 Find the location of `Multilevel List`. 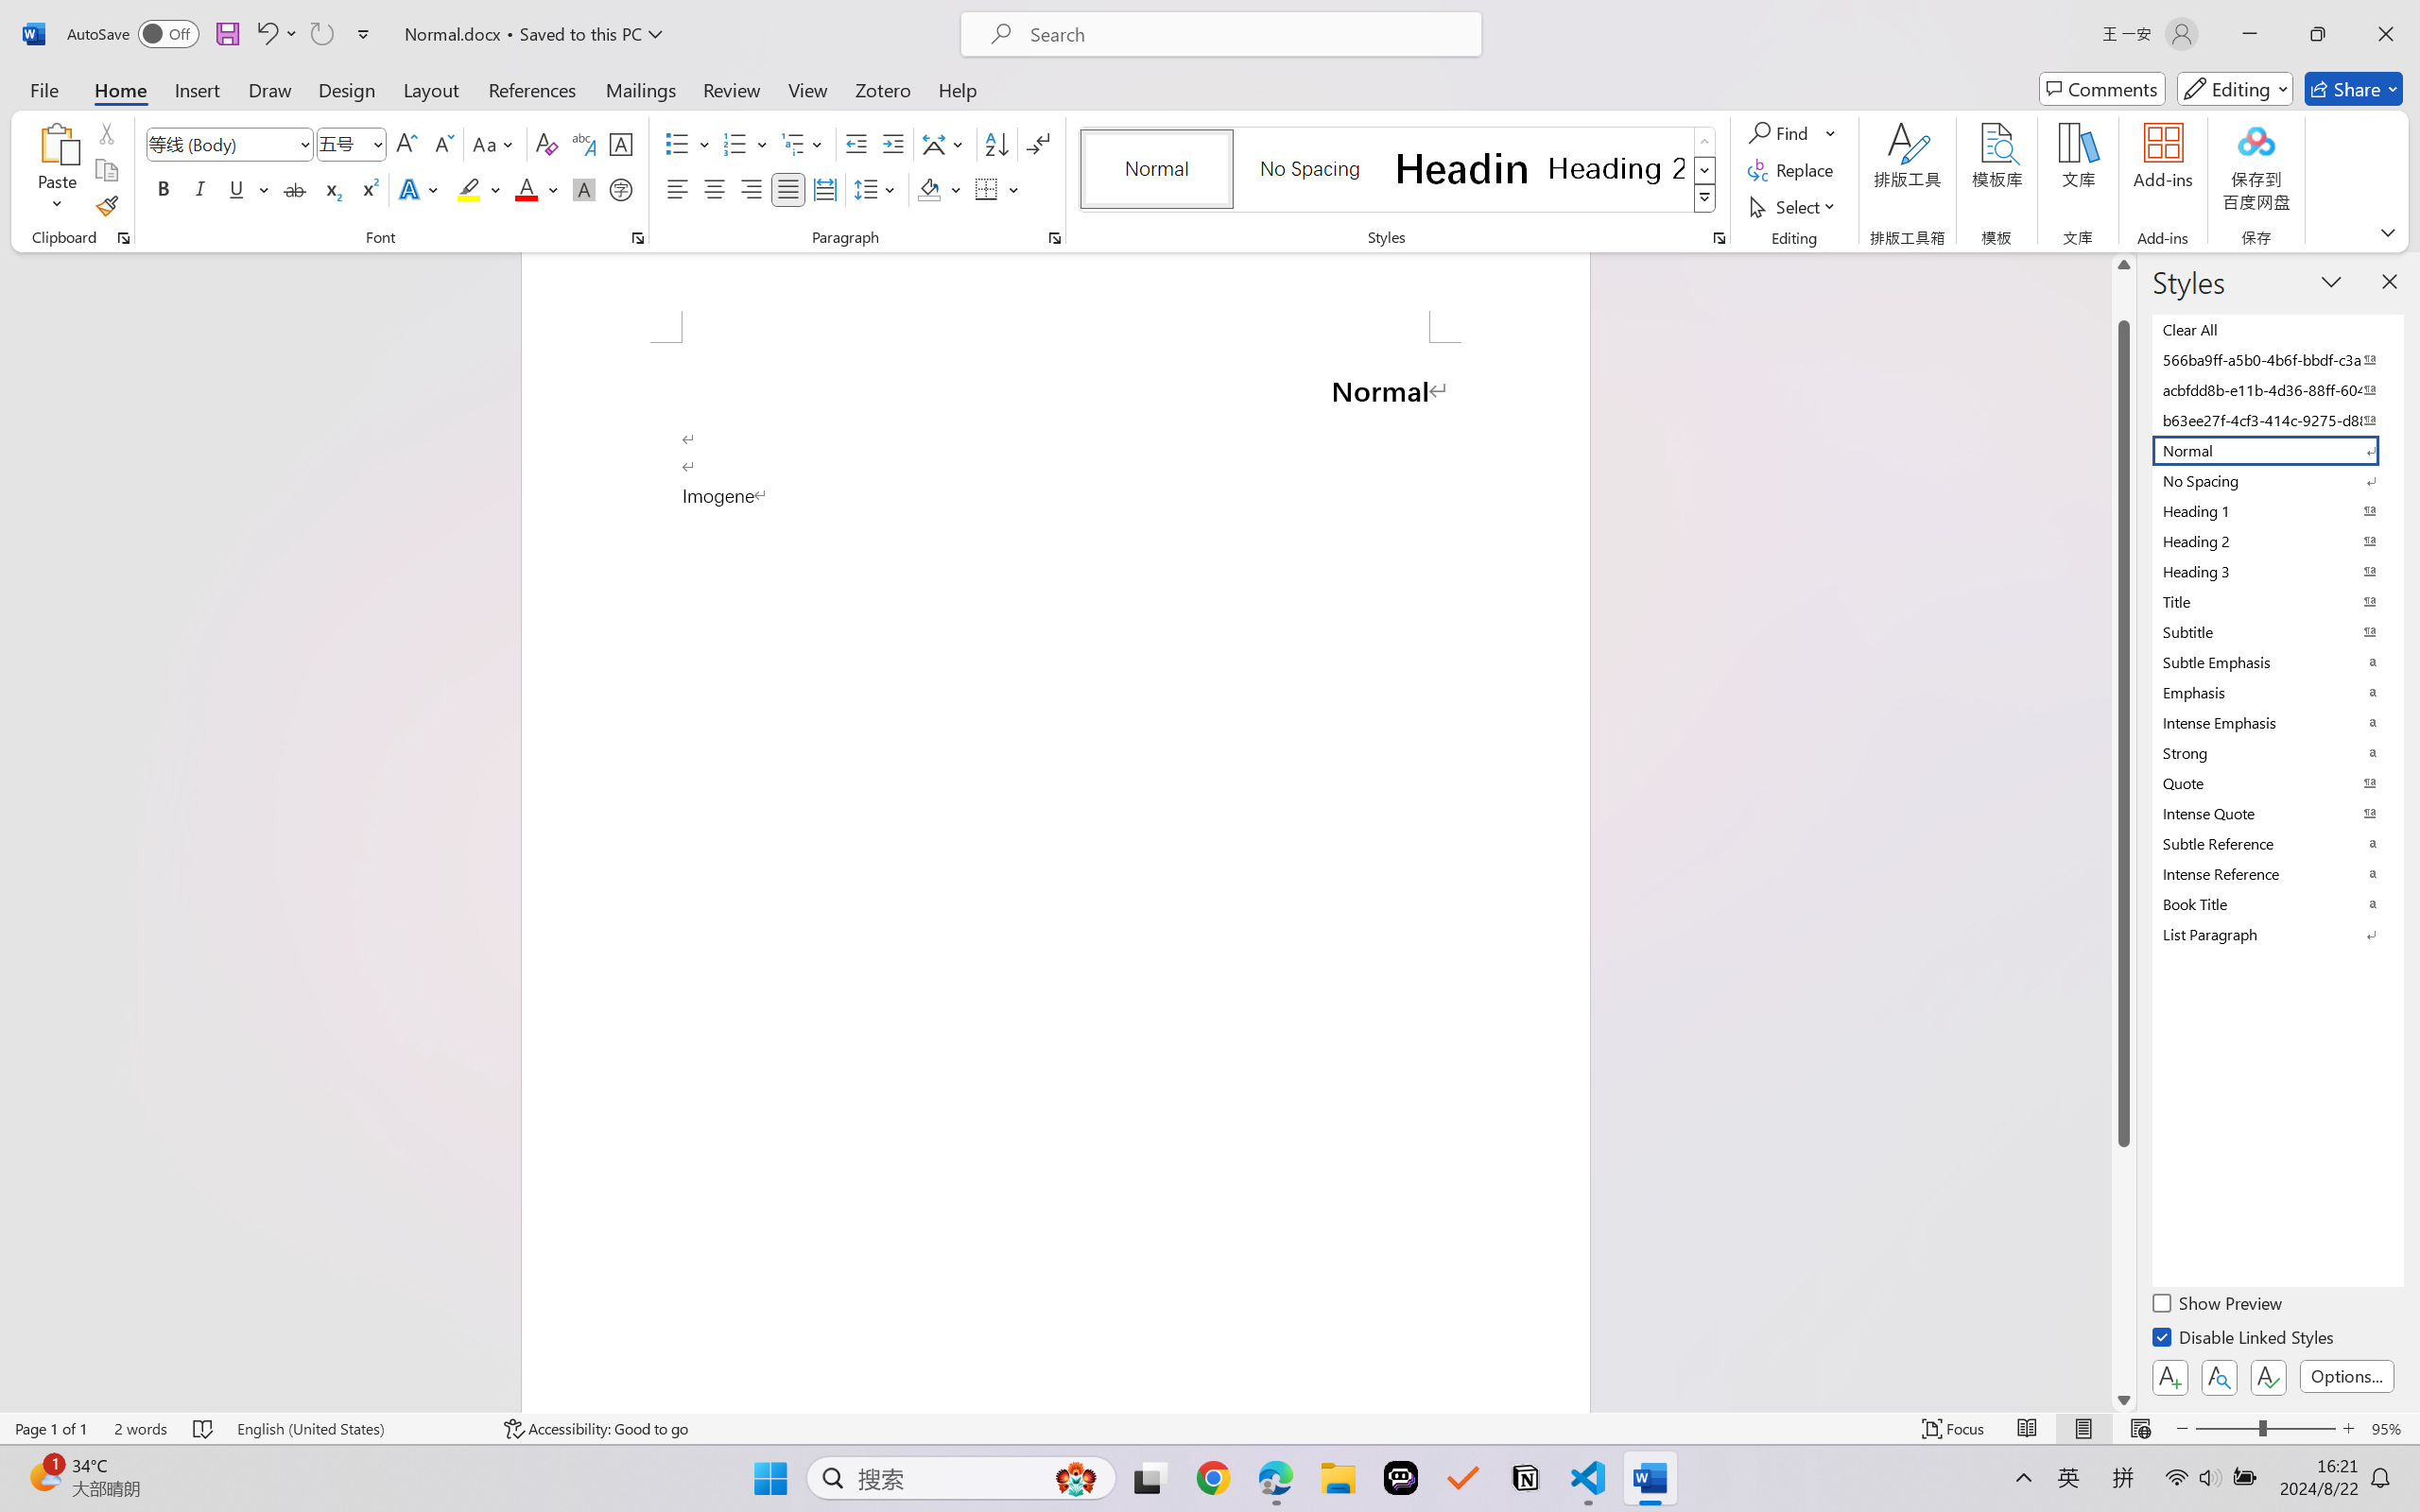

Multilevel List is located at coordinates (804, 144).